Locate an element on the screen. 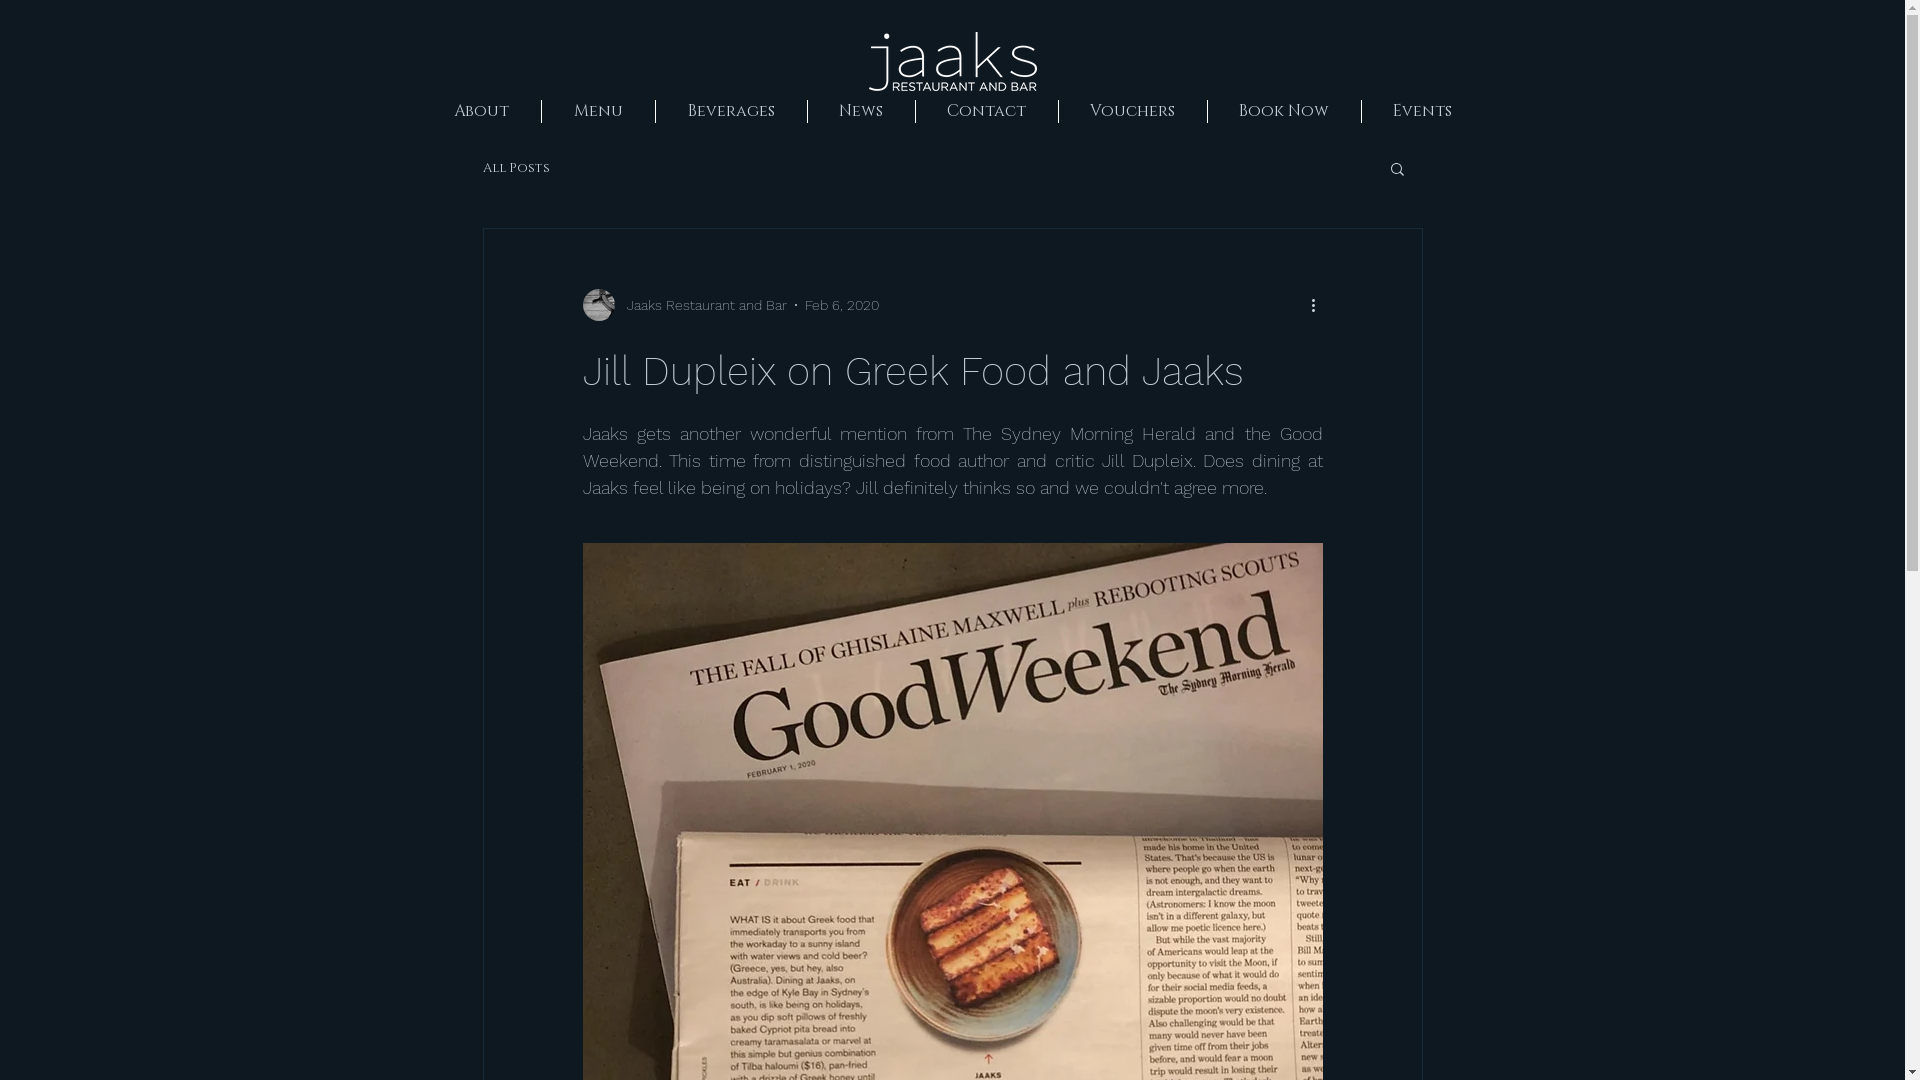 Image resolution: width=1920 pixels, height=1080 pixels. All Posts is located at coordinates (516, 168).